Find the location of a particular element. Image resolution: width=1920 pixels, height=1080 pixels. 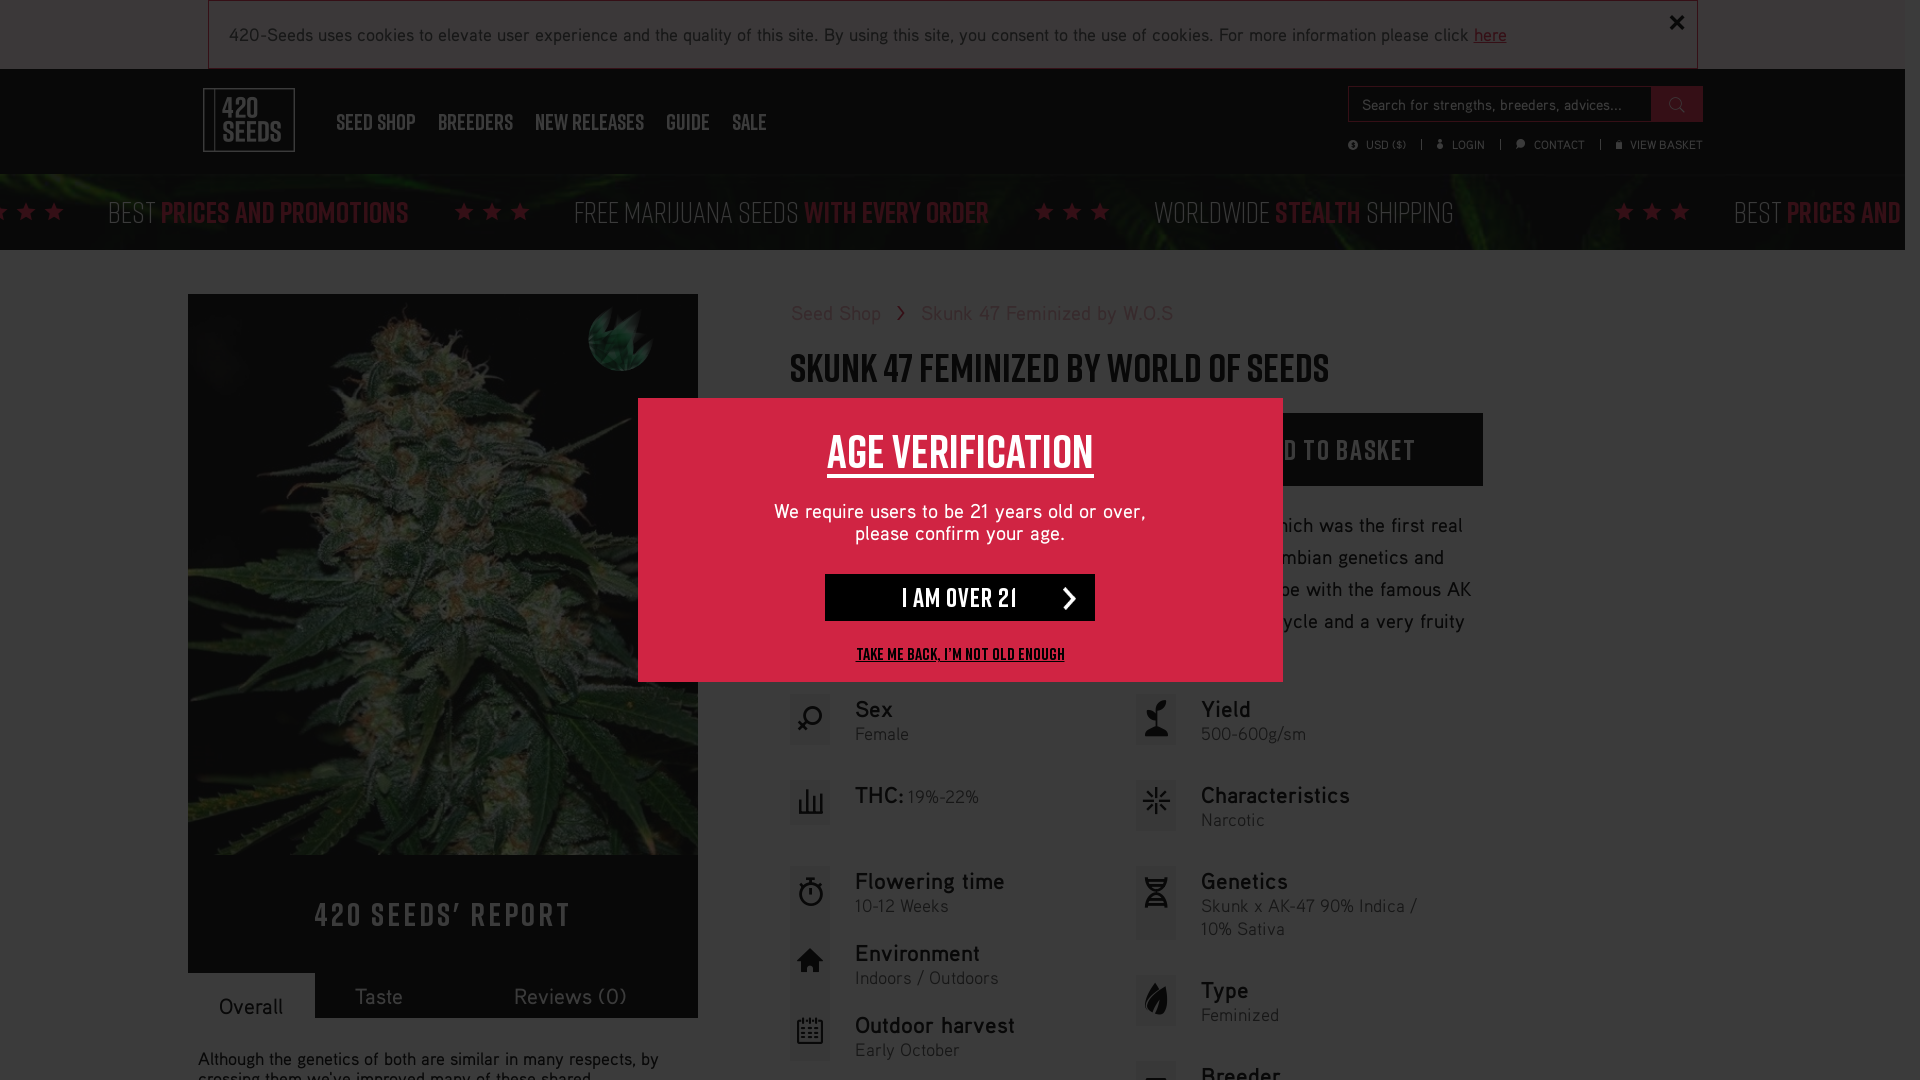

NEW RELEASES is located at coordinates (590, 122).